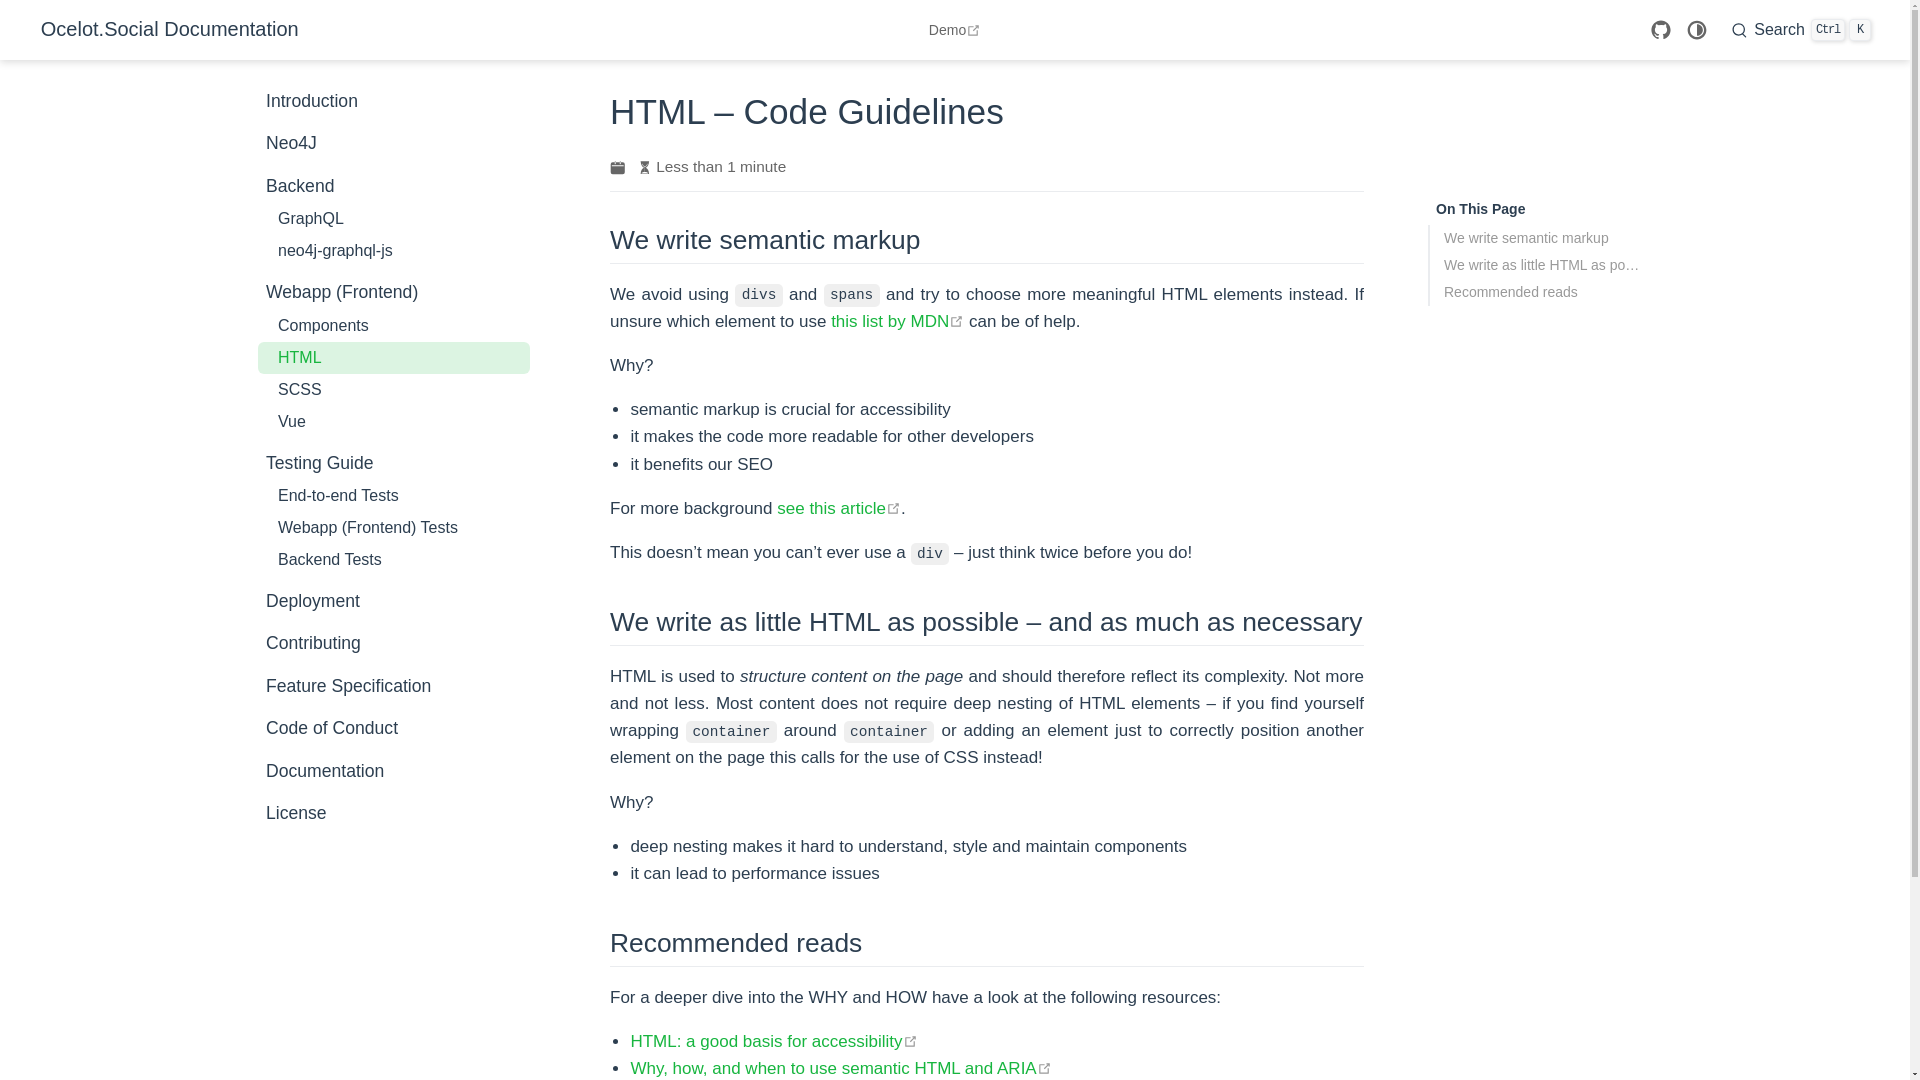  Describe the element at coordinates (394, 463) in the screenshot. I see `Testing Guide` at that location.